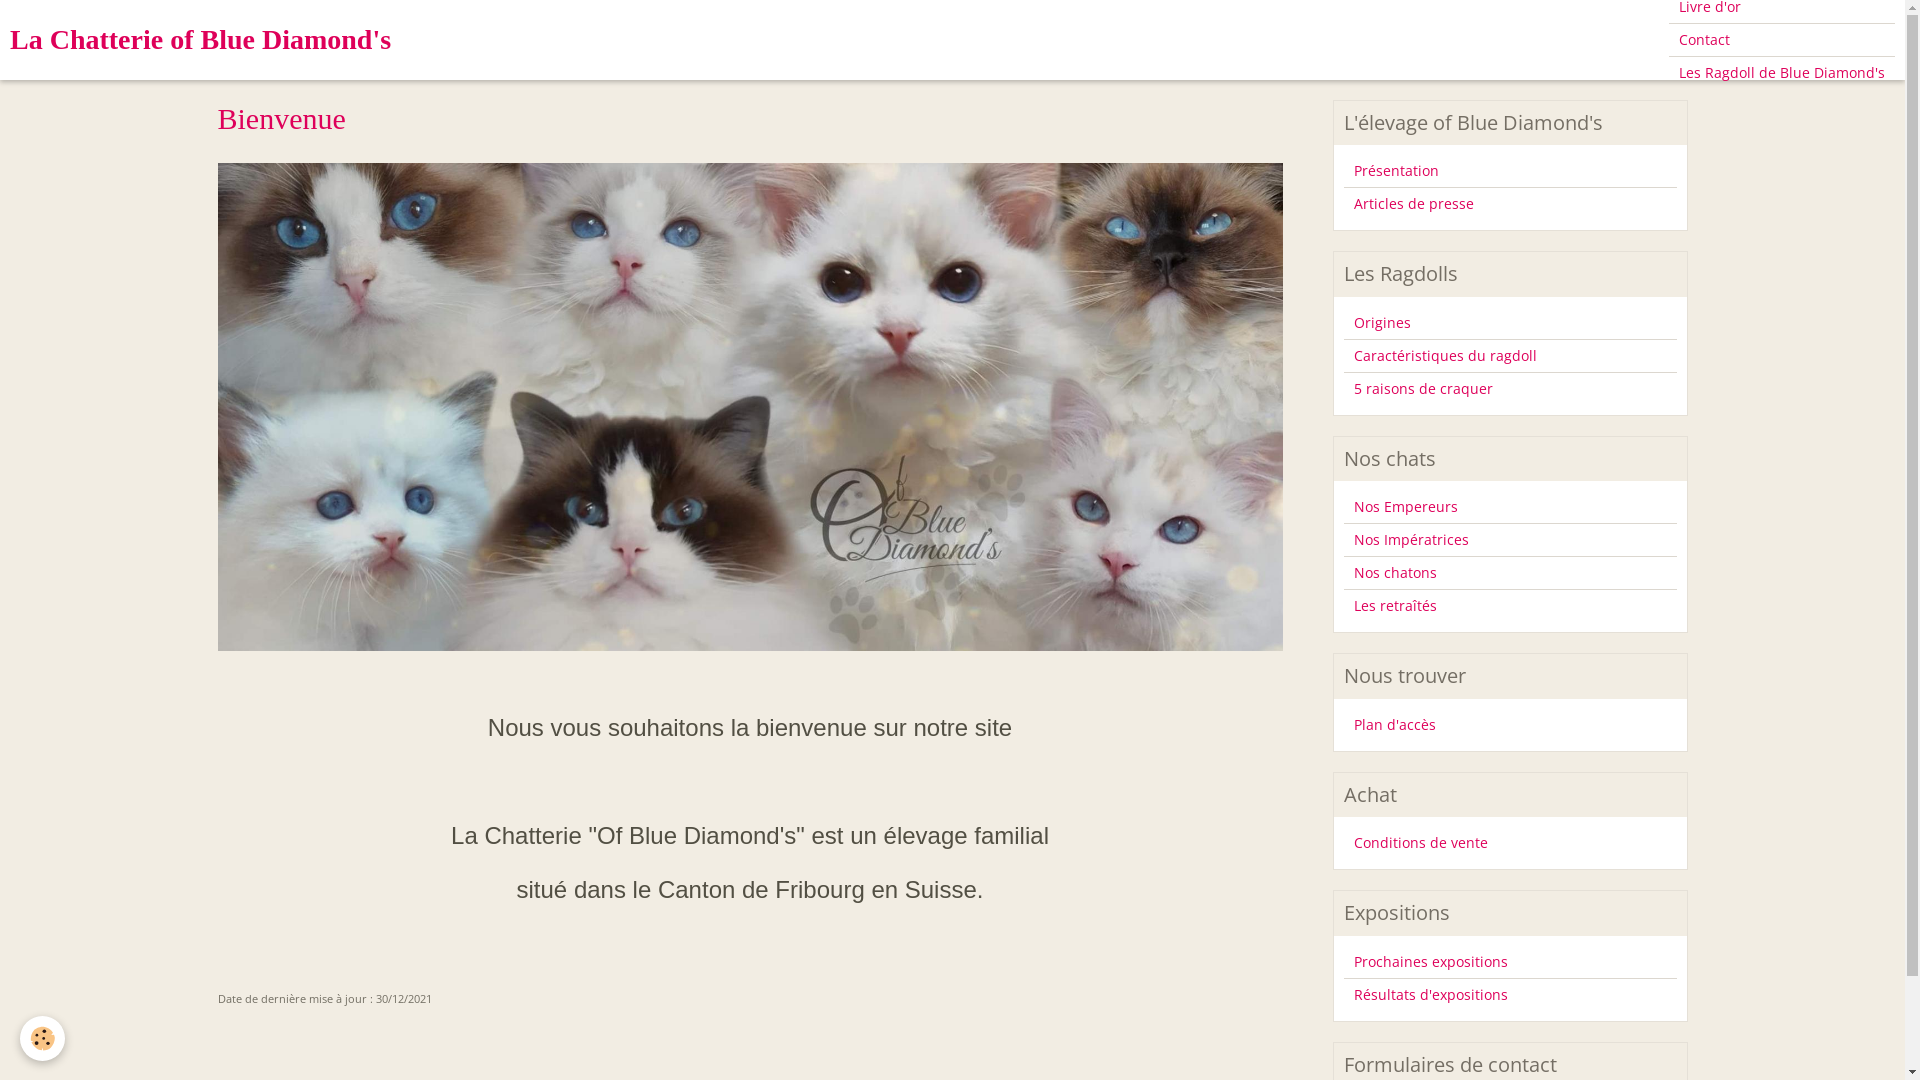 Image resolution: width=1920 pixels, height=1080 pixels. Describe the element at coordinates (1782, 73) in the screenshot. I see `Les Ragdoll de Blue Diamond's` at that location.